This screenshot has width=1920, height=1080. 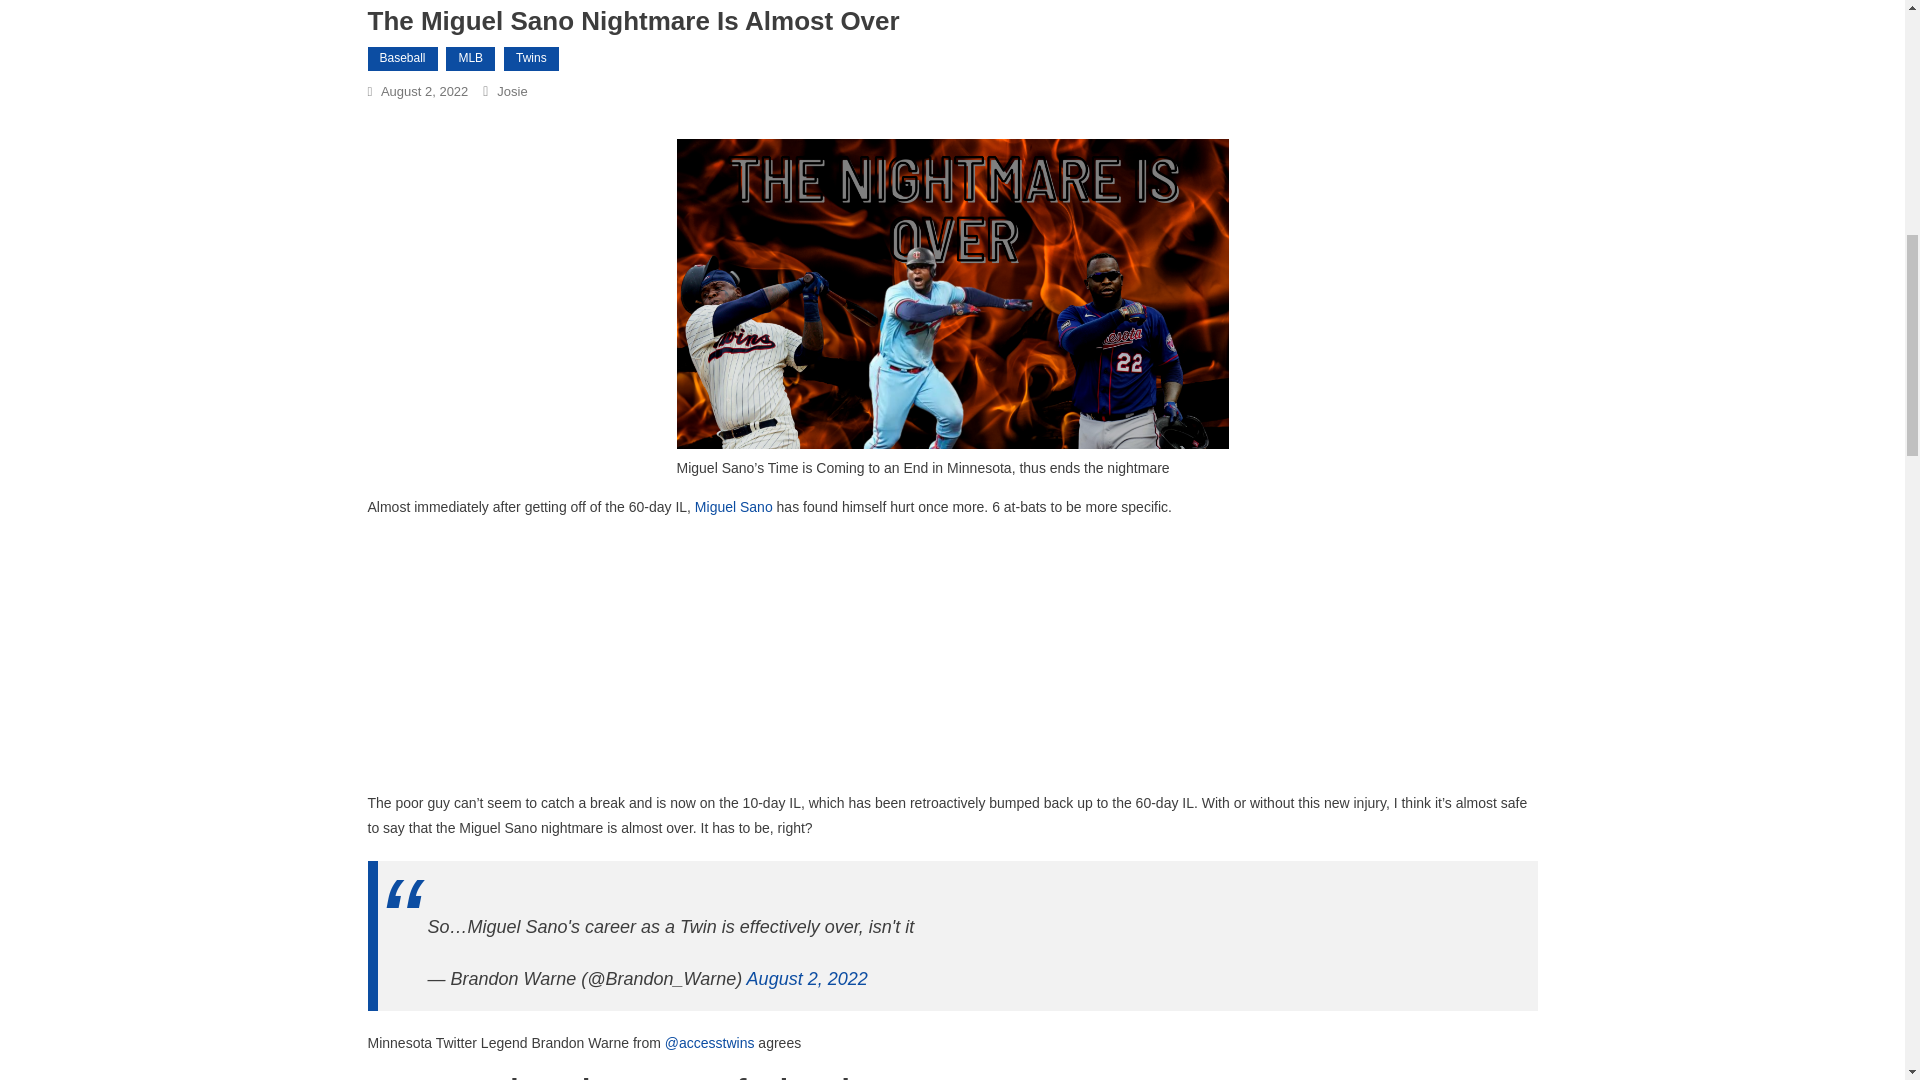 What do you see at coordinates (470, 59) in the screenshot?
I see `MLB` at bounding box center [470, 59].